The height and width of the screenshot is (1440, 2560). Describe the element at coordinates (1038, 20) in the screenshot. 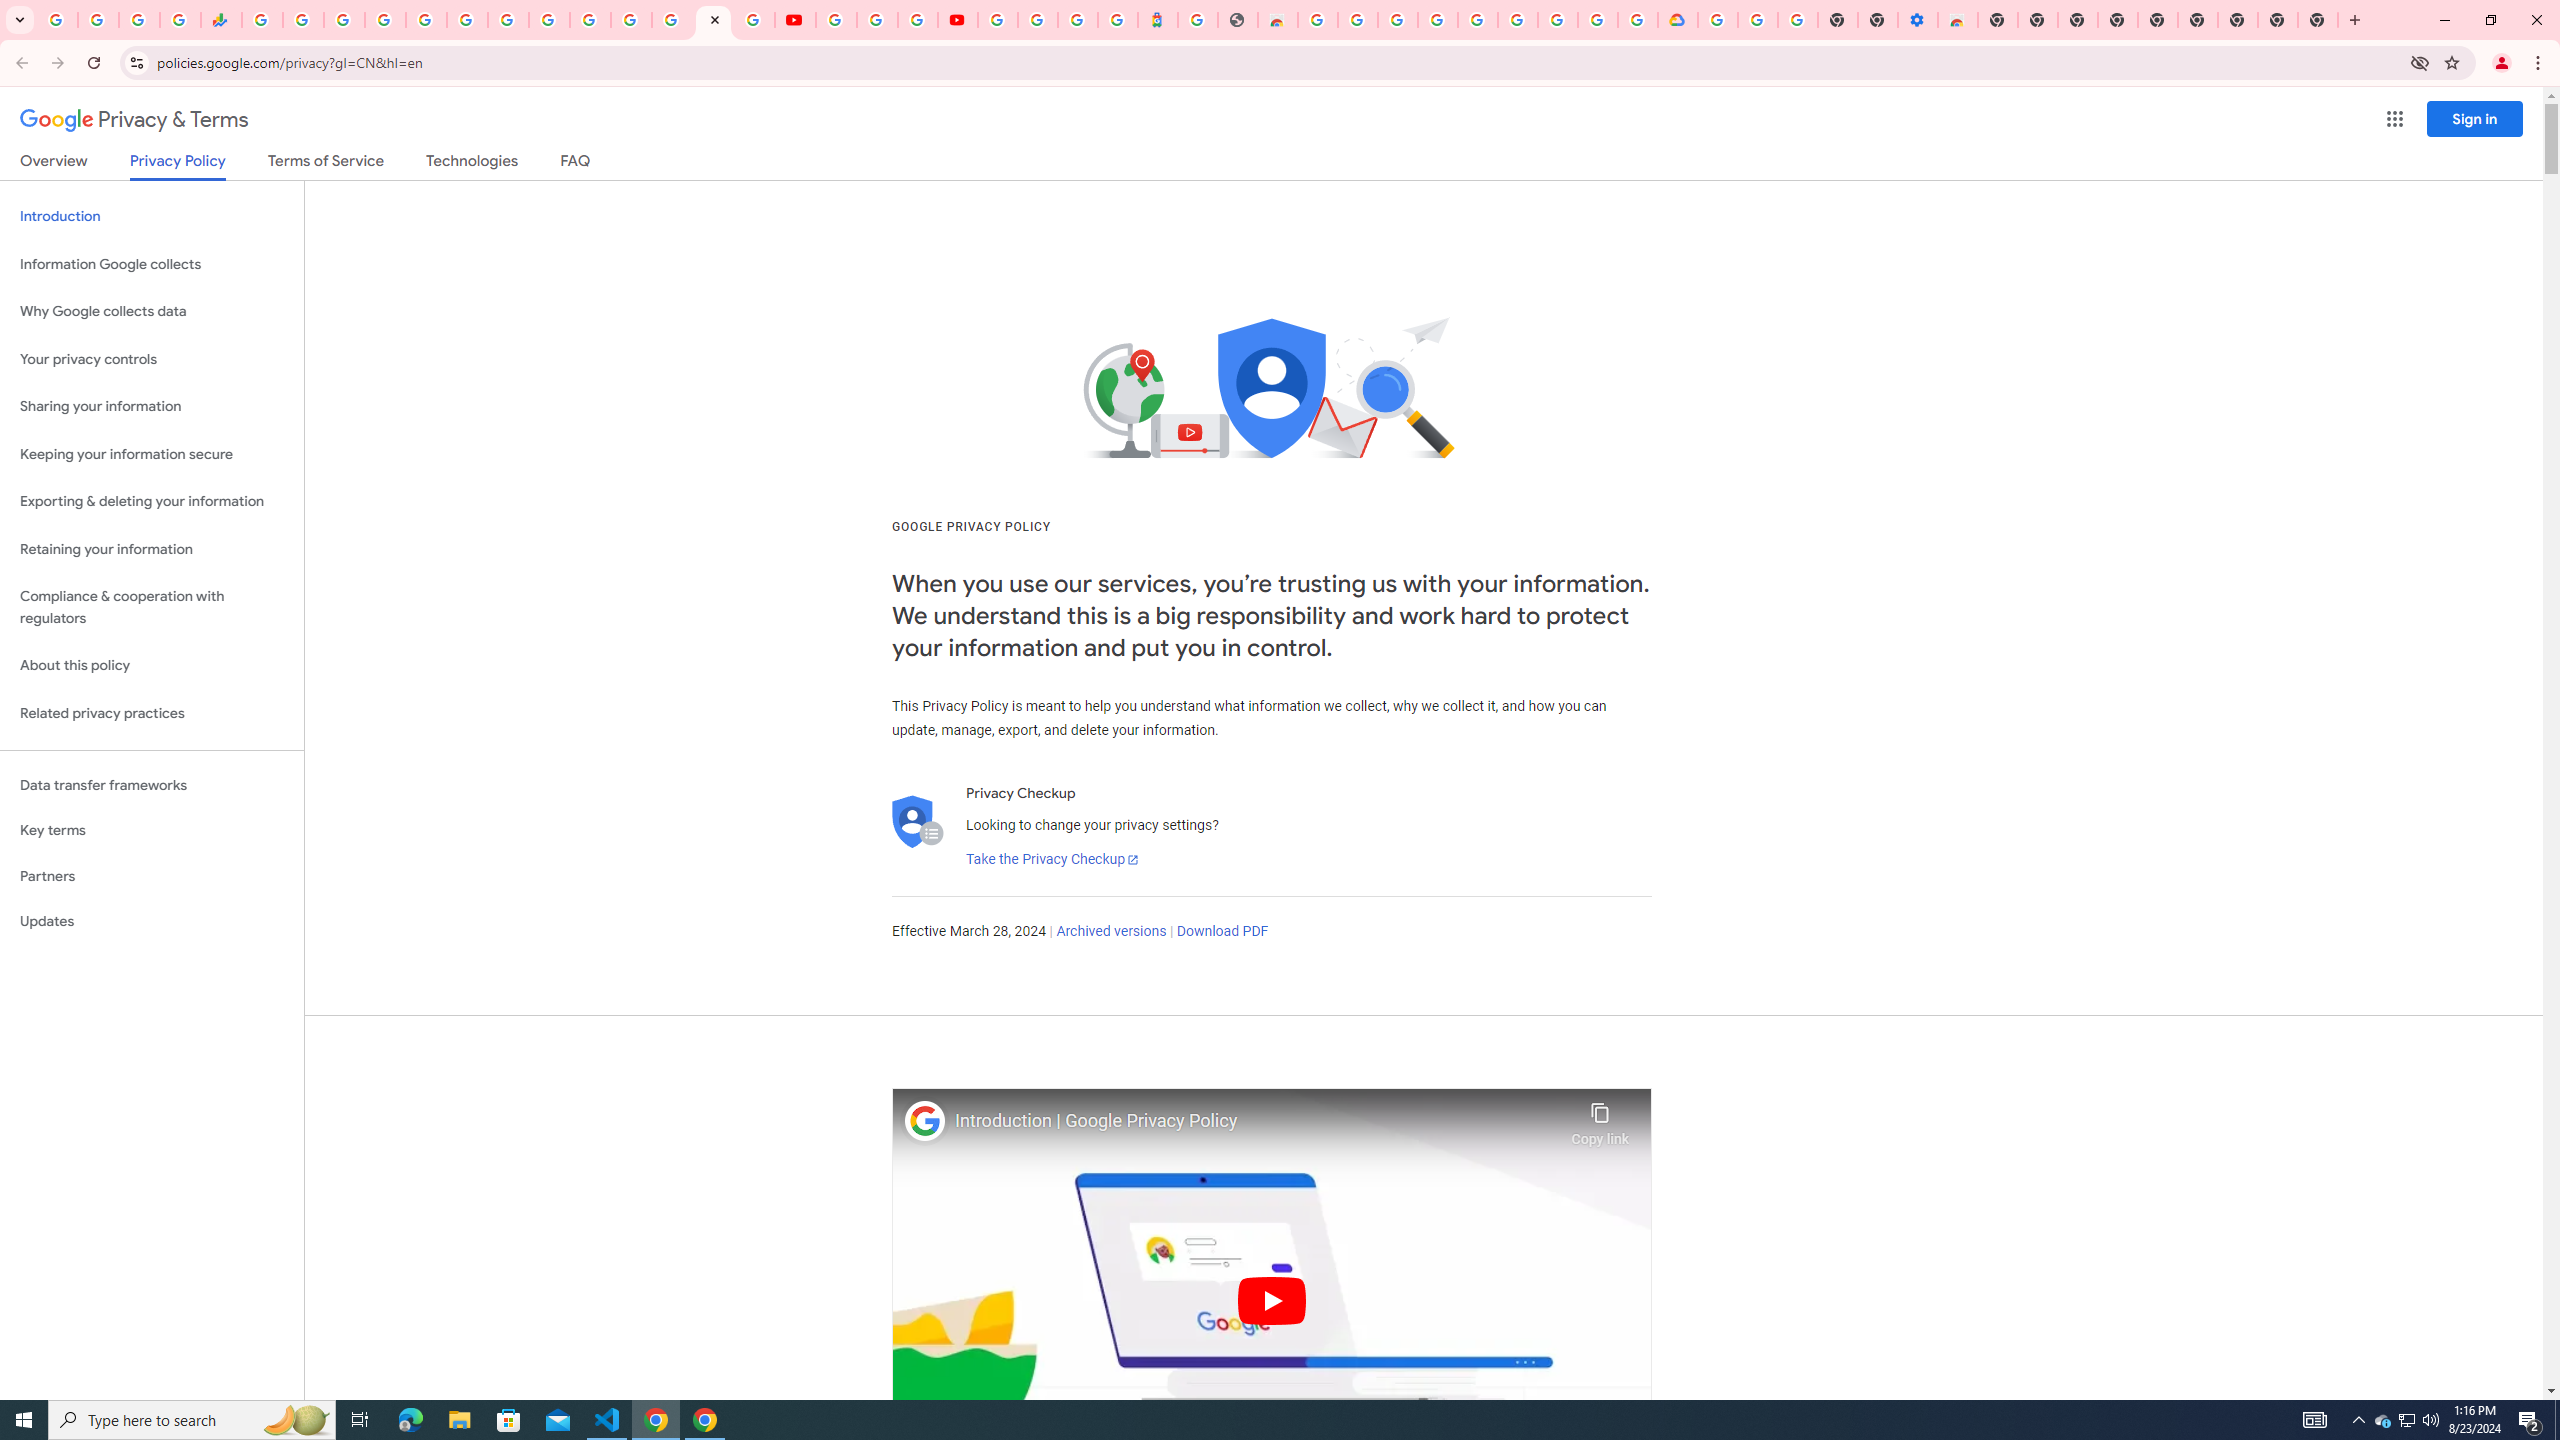

I see `Sign in - Google Accounts` at that location.